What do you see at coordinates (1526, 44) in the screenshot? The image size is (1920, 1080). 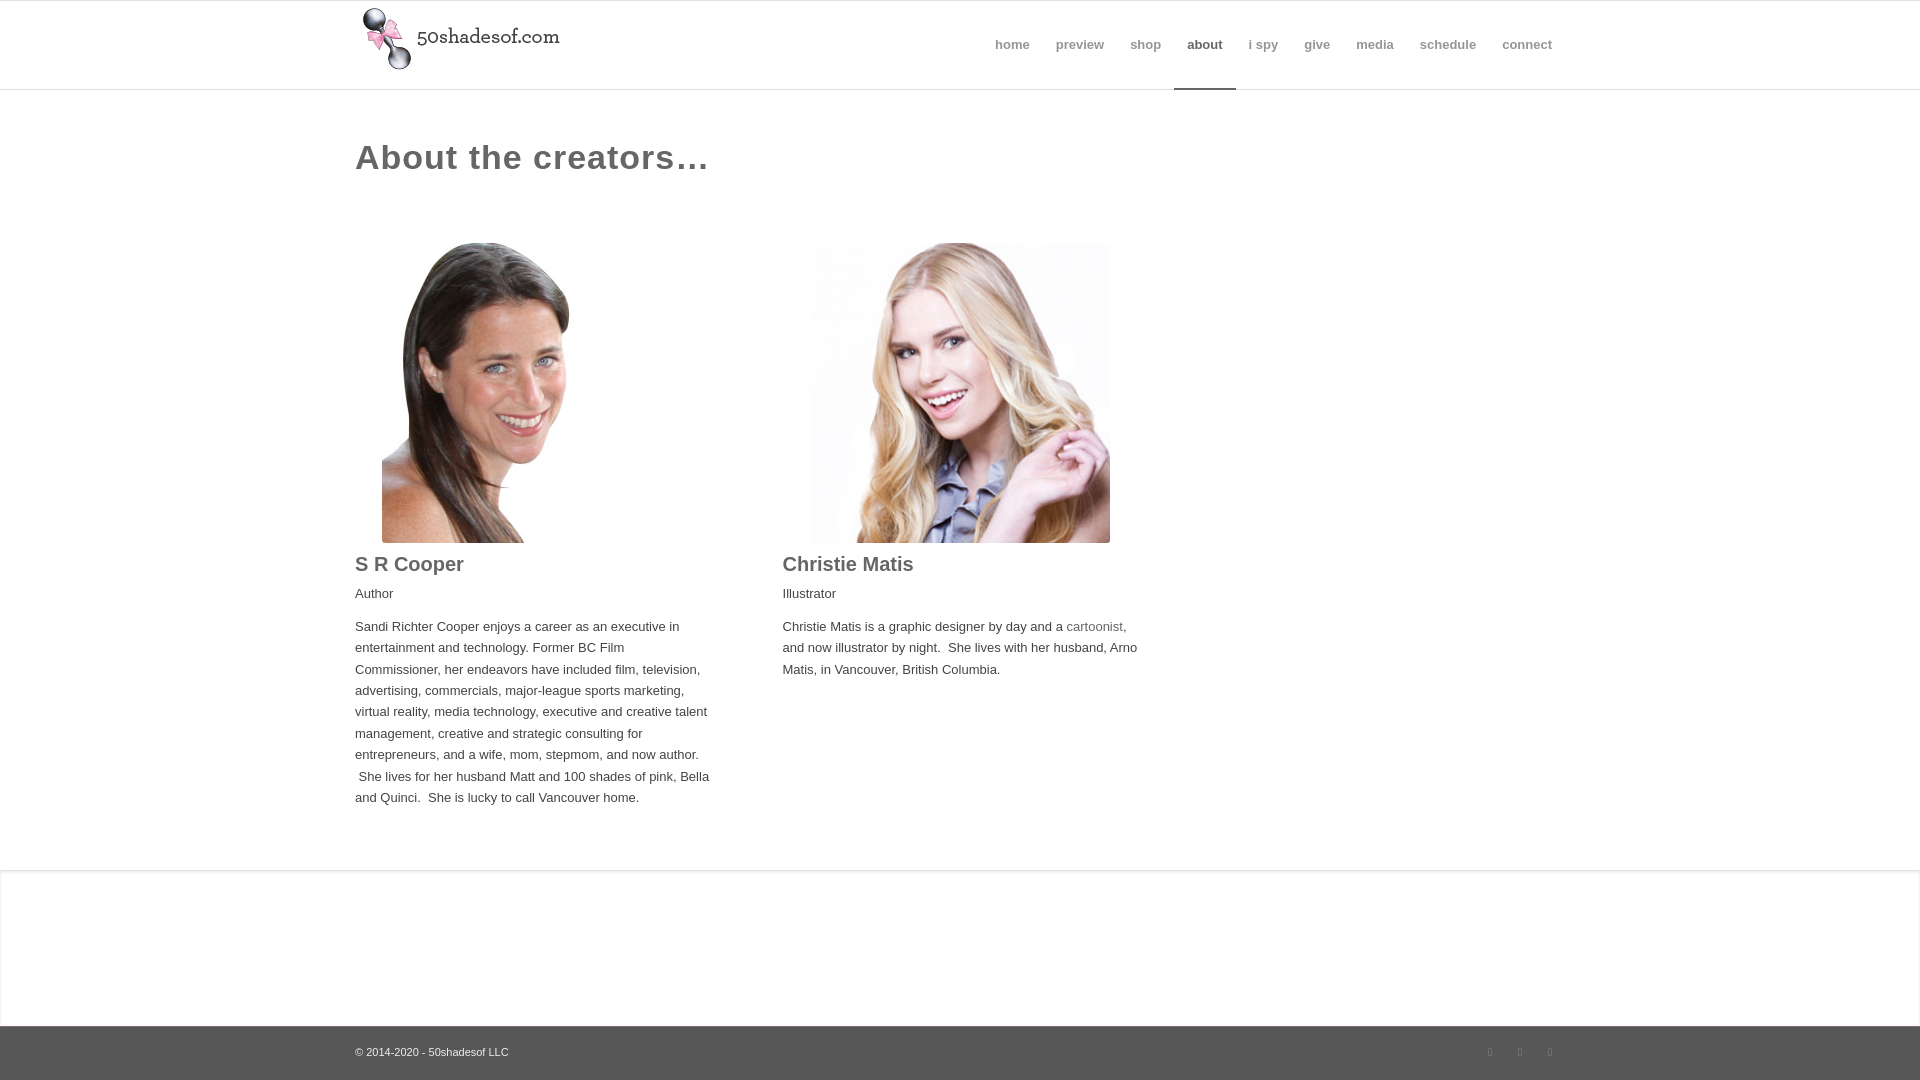 I see `connect` at bounding box center [1526, 44].